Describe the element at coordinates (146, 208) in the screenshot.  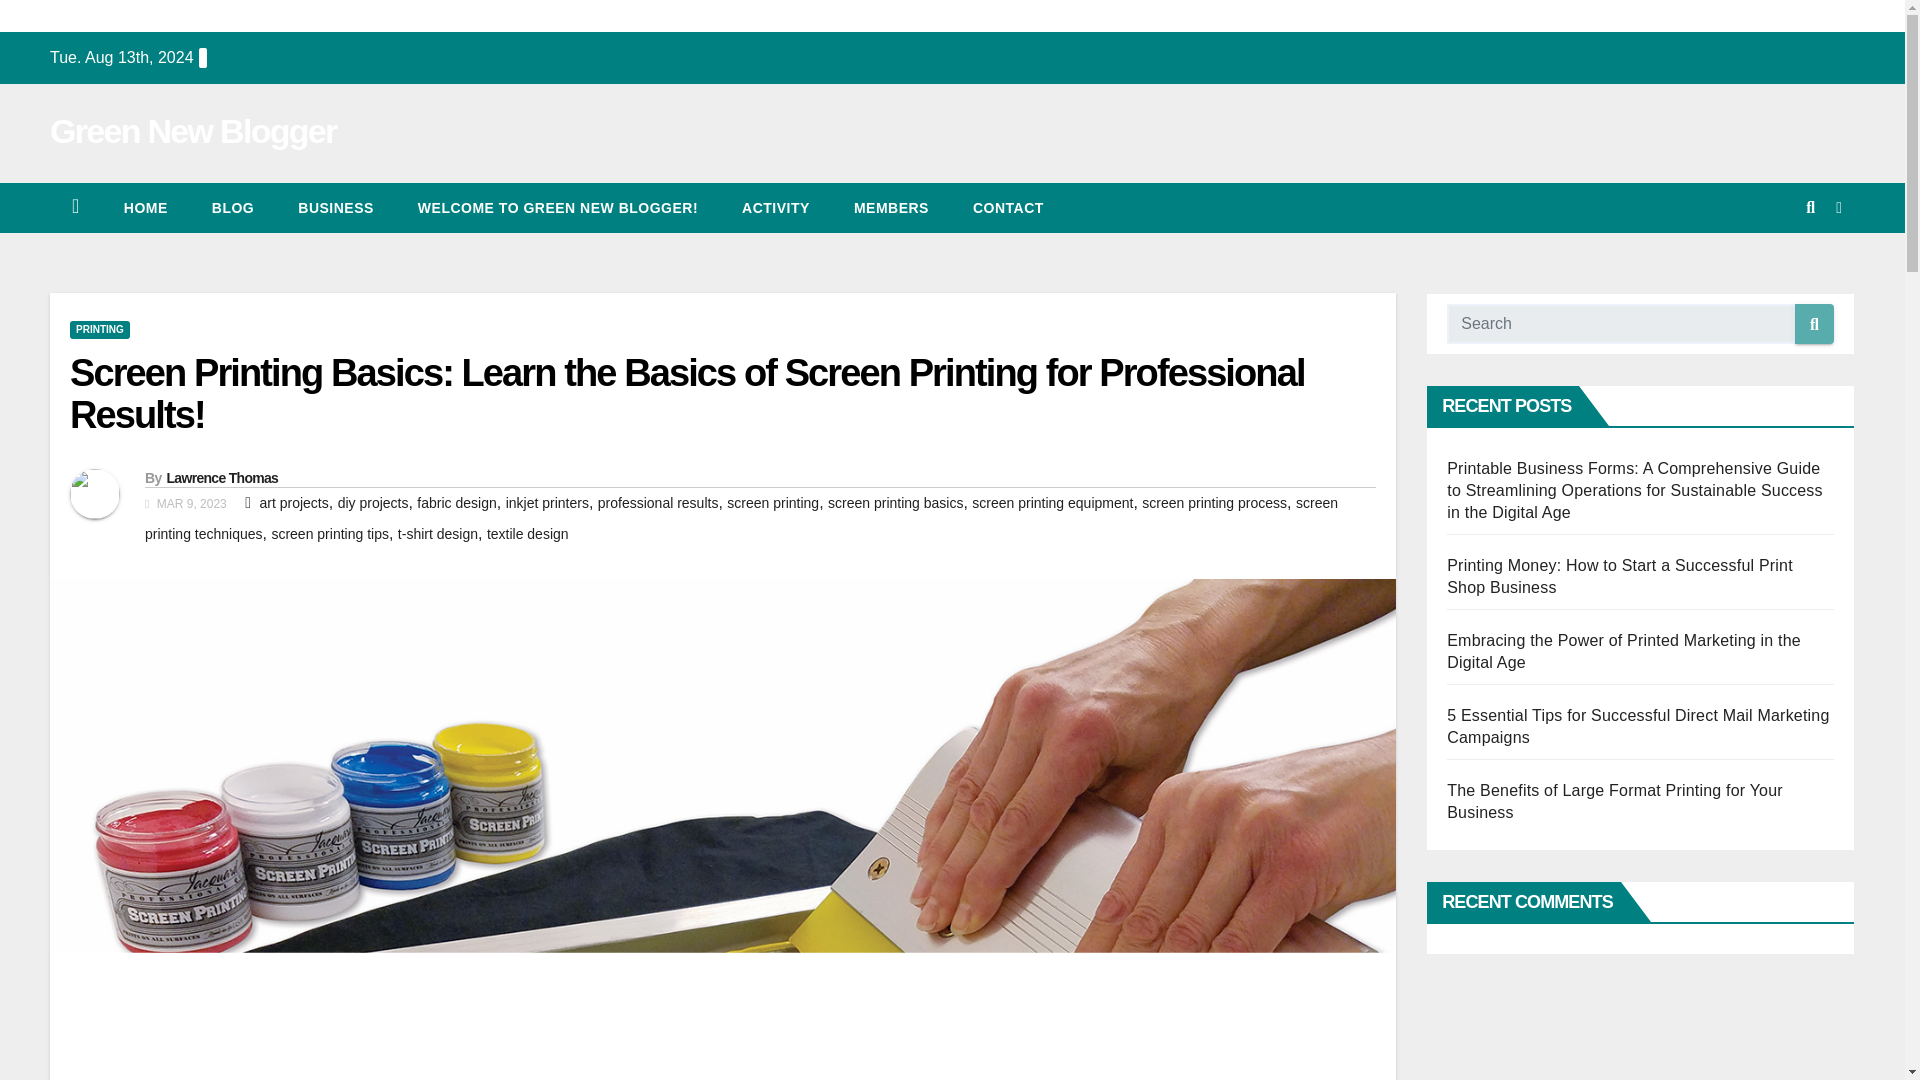
I see `HOME` at that location.